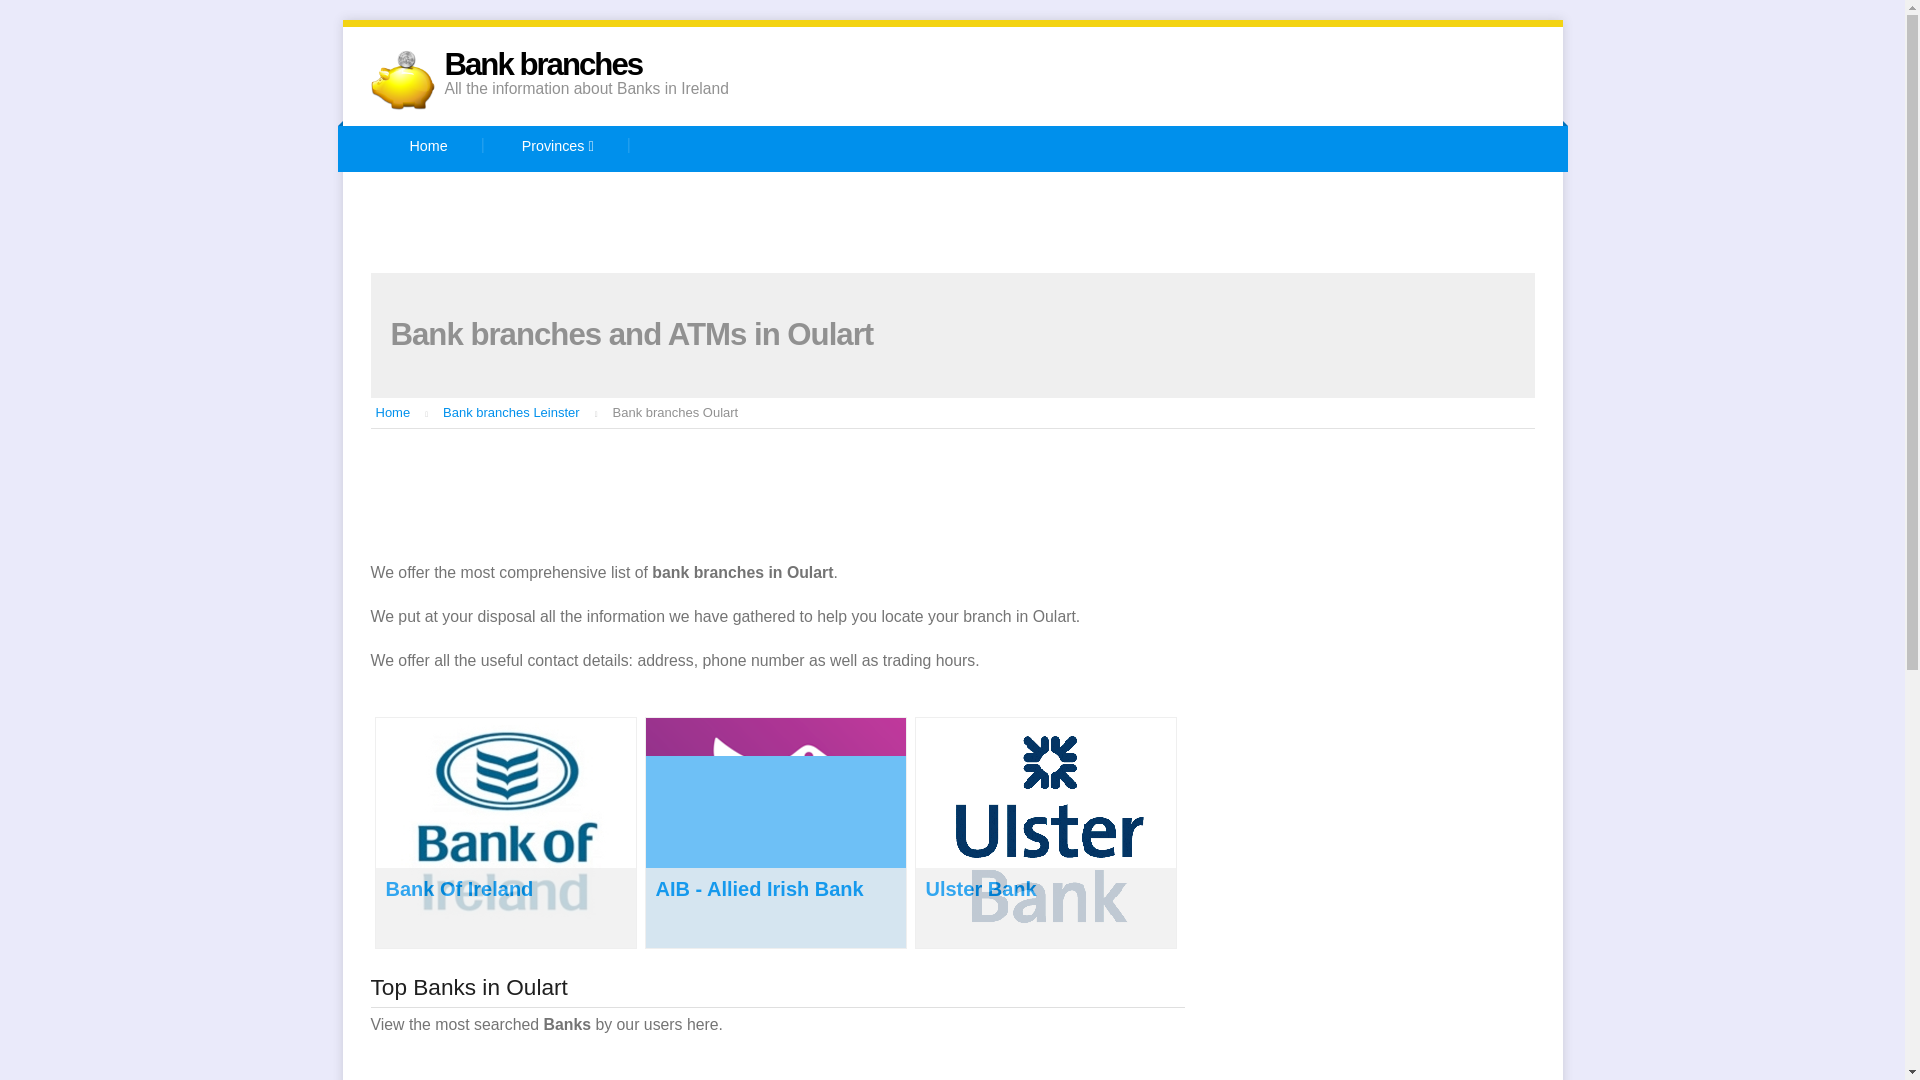 The height and width of the screenshot is (1080, 1920). Describe the element at coordinates (664, 197) in the screenshot. I see `AIB - Allied Irish Bank` at that location.